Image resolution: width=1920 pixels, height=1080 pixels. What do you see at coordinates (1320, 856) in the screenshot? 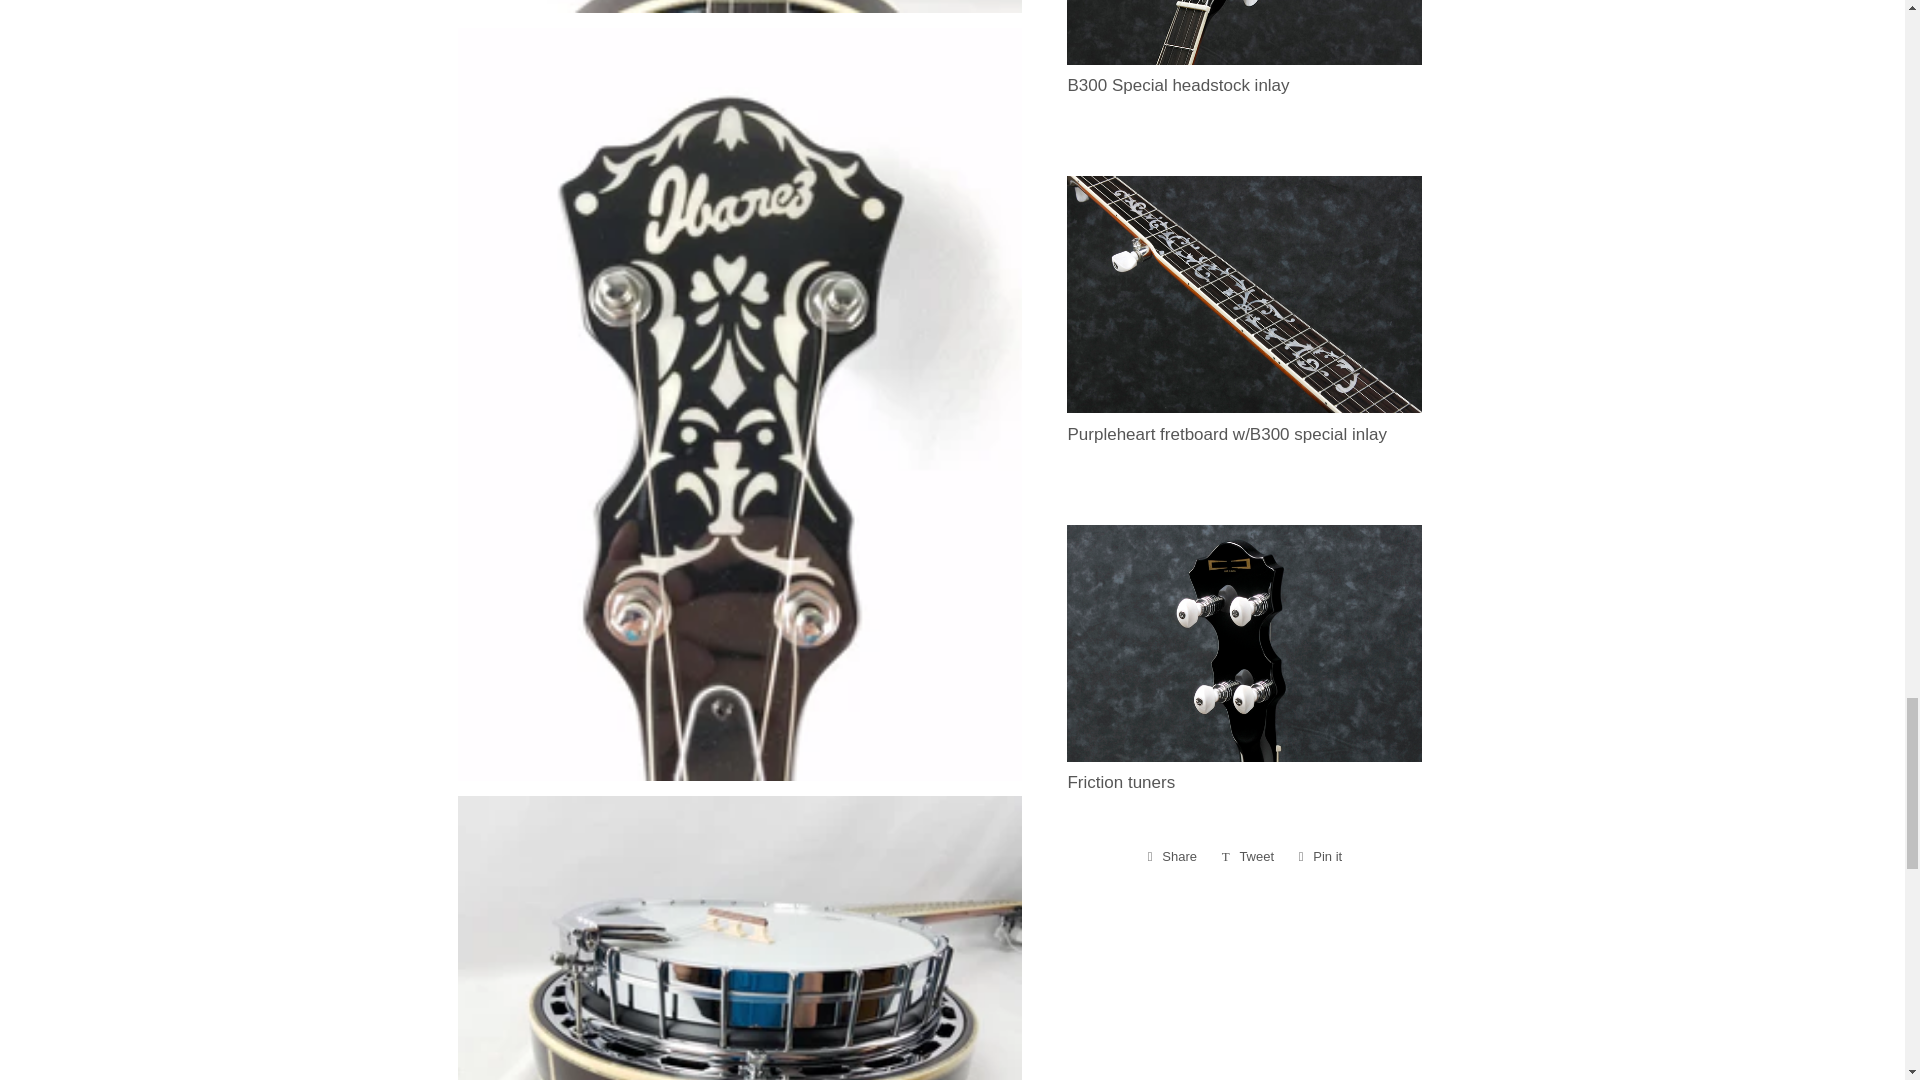
I see `Pin on Pinterest` at bounding box center [1320, 856].